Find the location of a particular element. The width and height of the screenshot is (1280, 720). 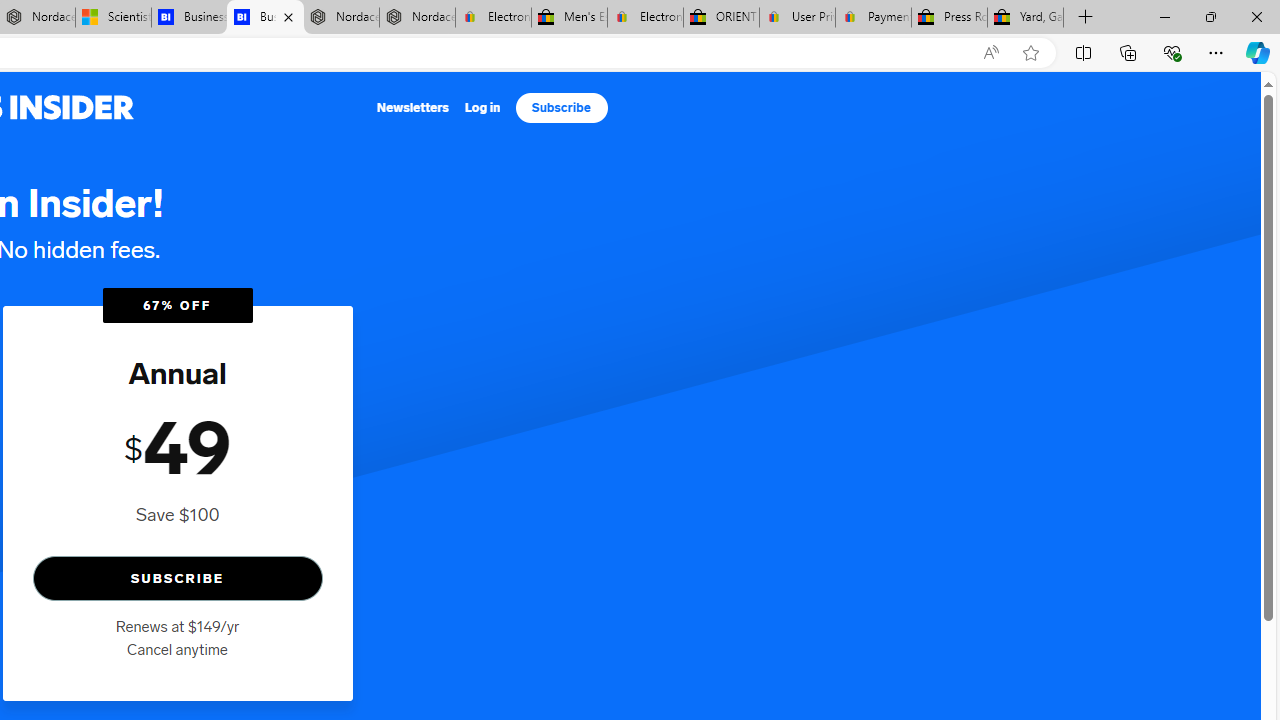

Log in is located at coordinates (482, 108).